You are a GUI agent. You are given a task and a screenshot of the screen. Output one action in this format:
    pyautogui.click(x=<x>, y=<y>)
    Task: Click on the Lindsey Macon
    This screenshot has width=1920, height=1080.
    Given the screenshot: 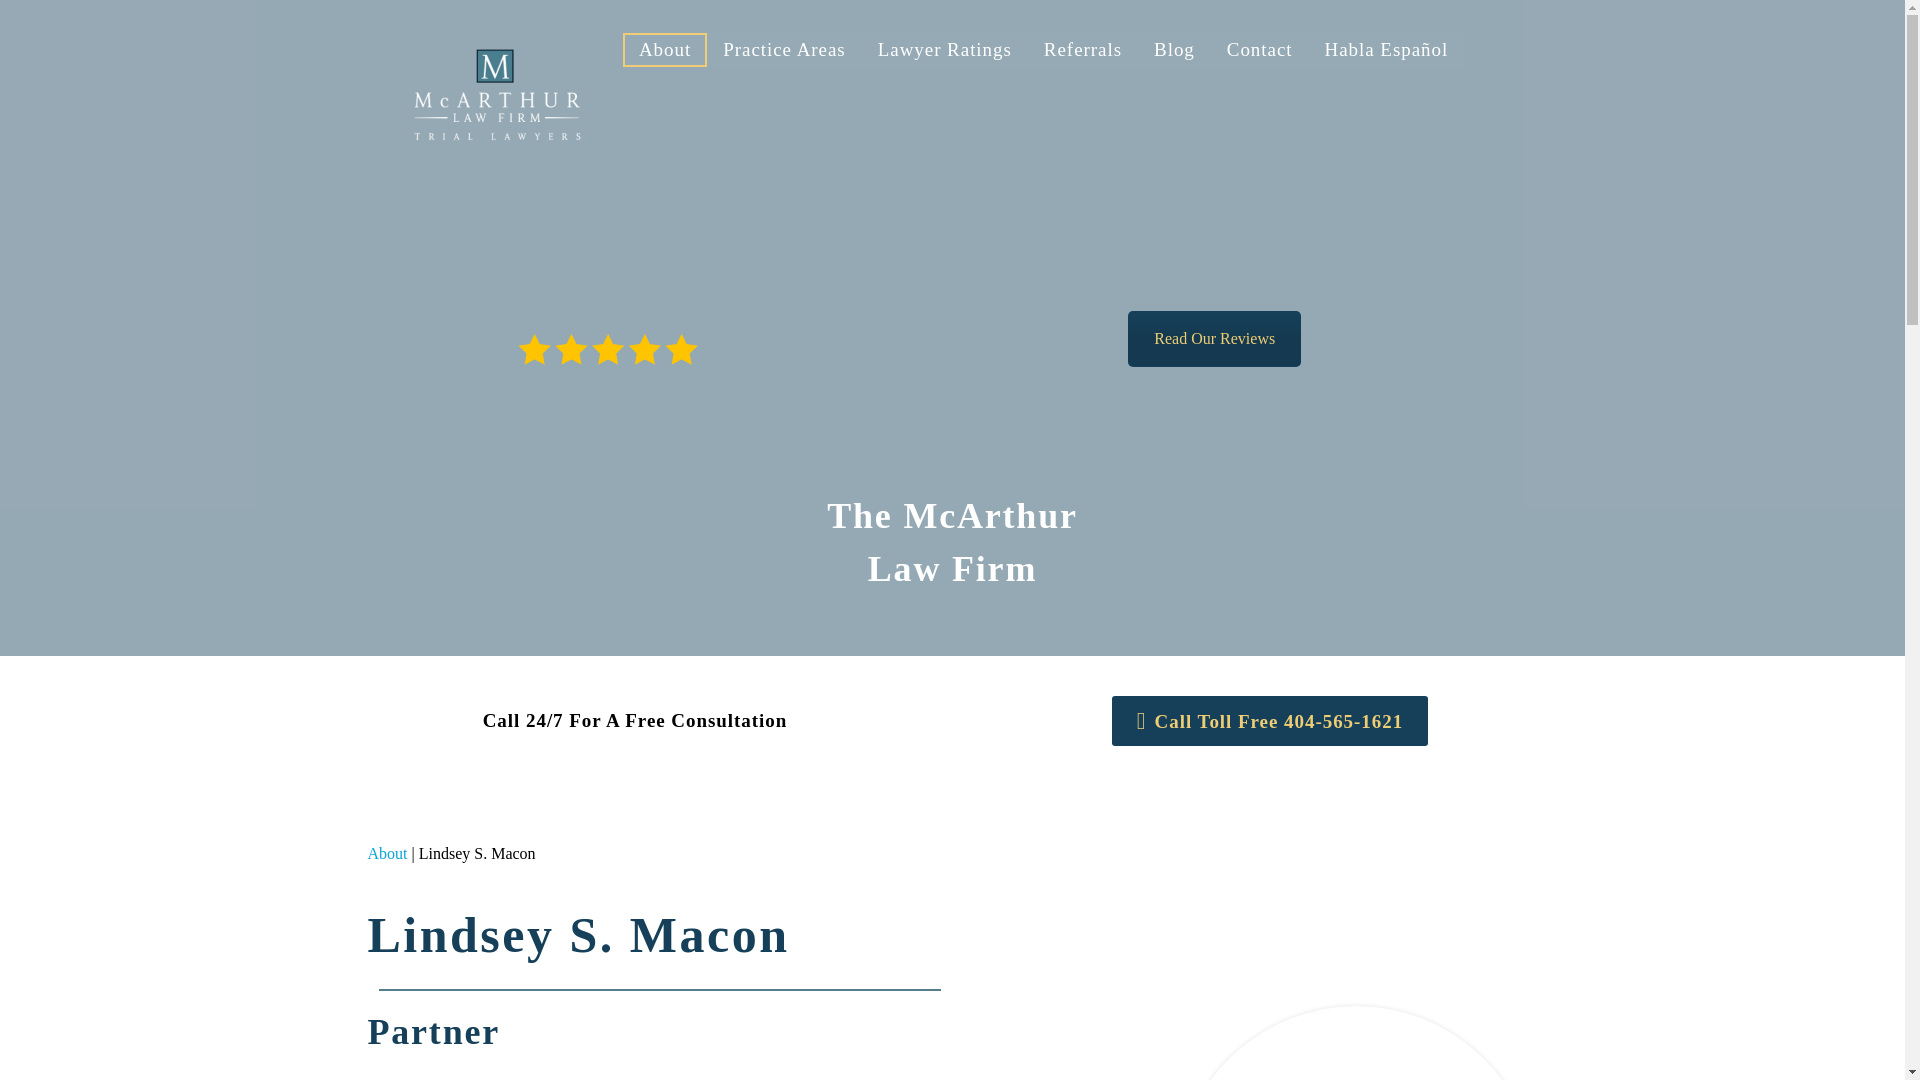 What is the action you would take?
    pyautogui.click(x=1356, y=1042)
    